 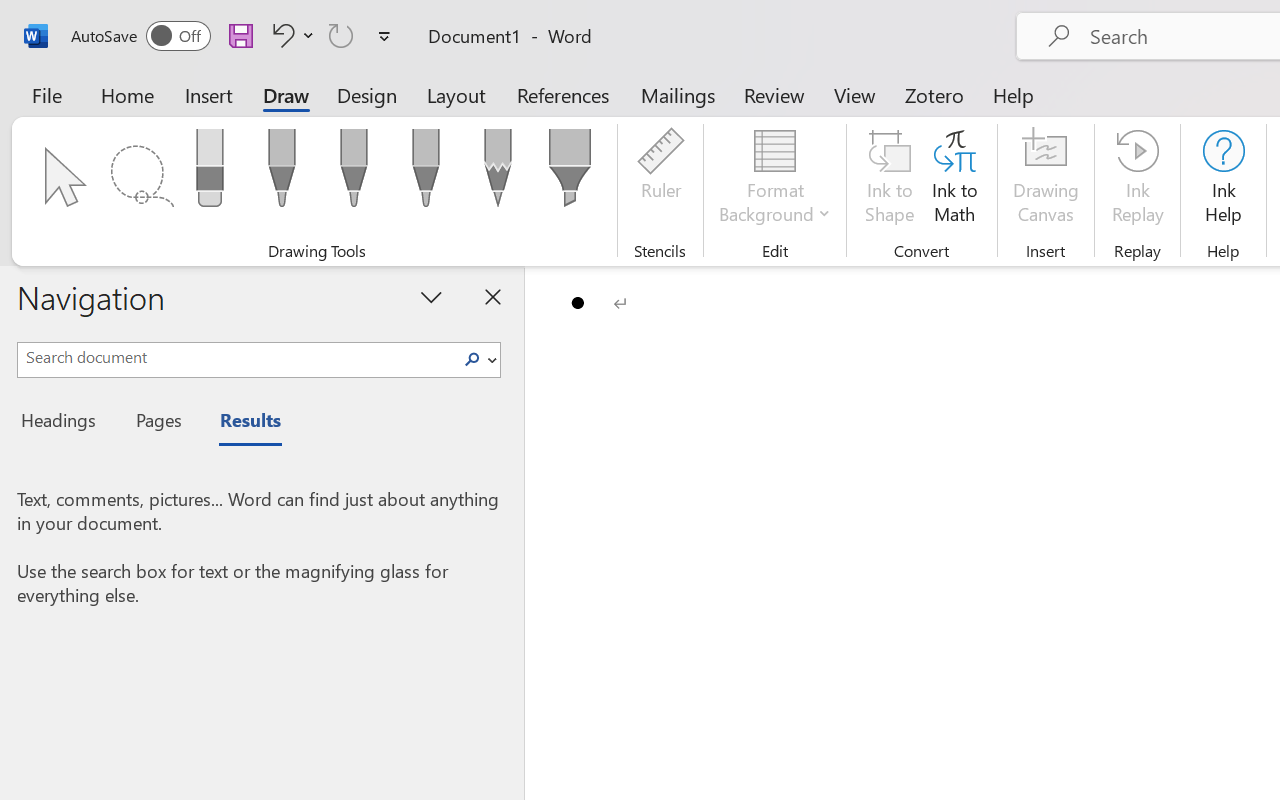 I want to click on Highlighter: Yellow, 6 mm, so click(x=569, y=174).